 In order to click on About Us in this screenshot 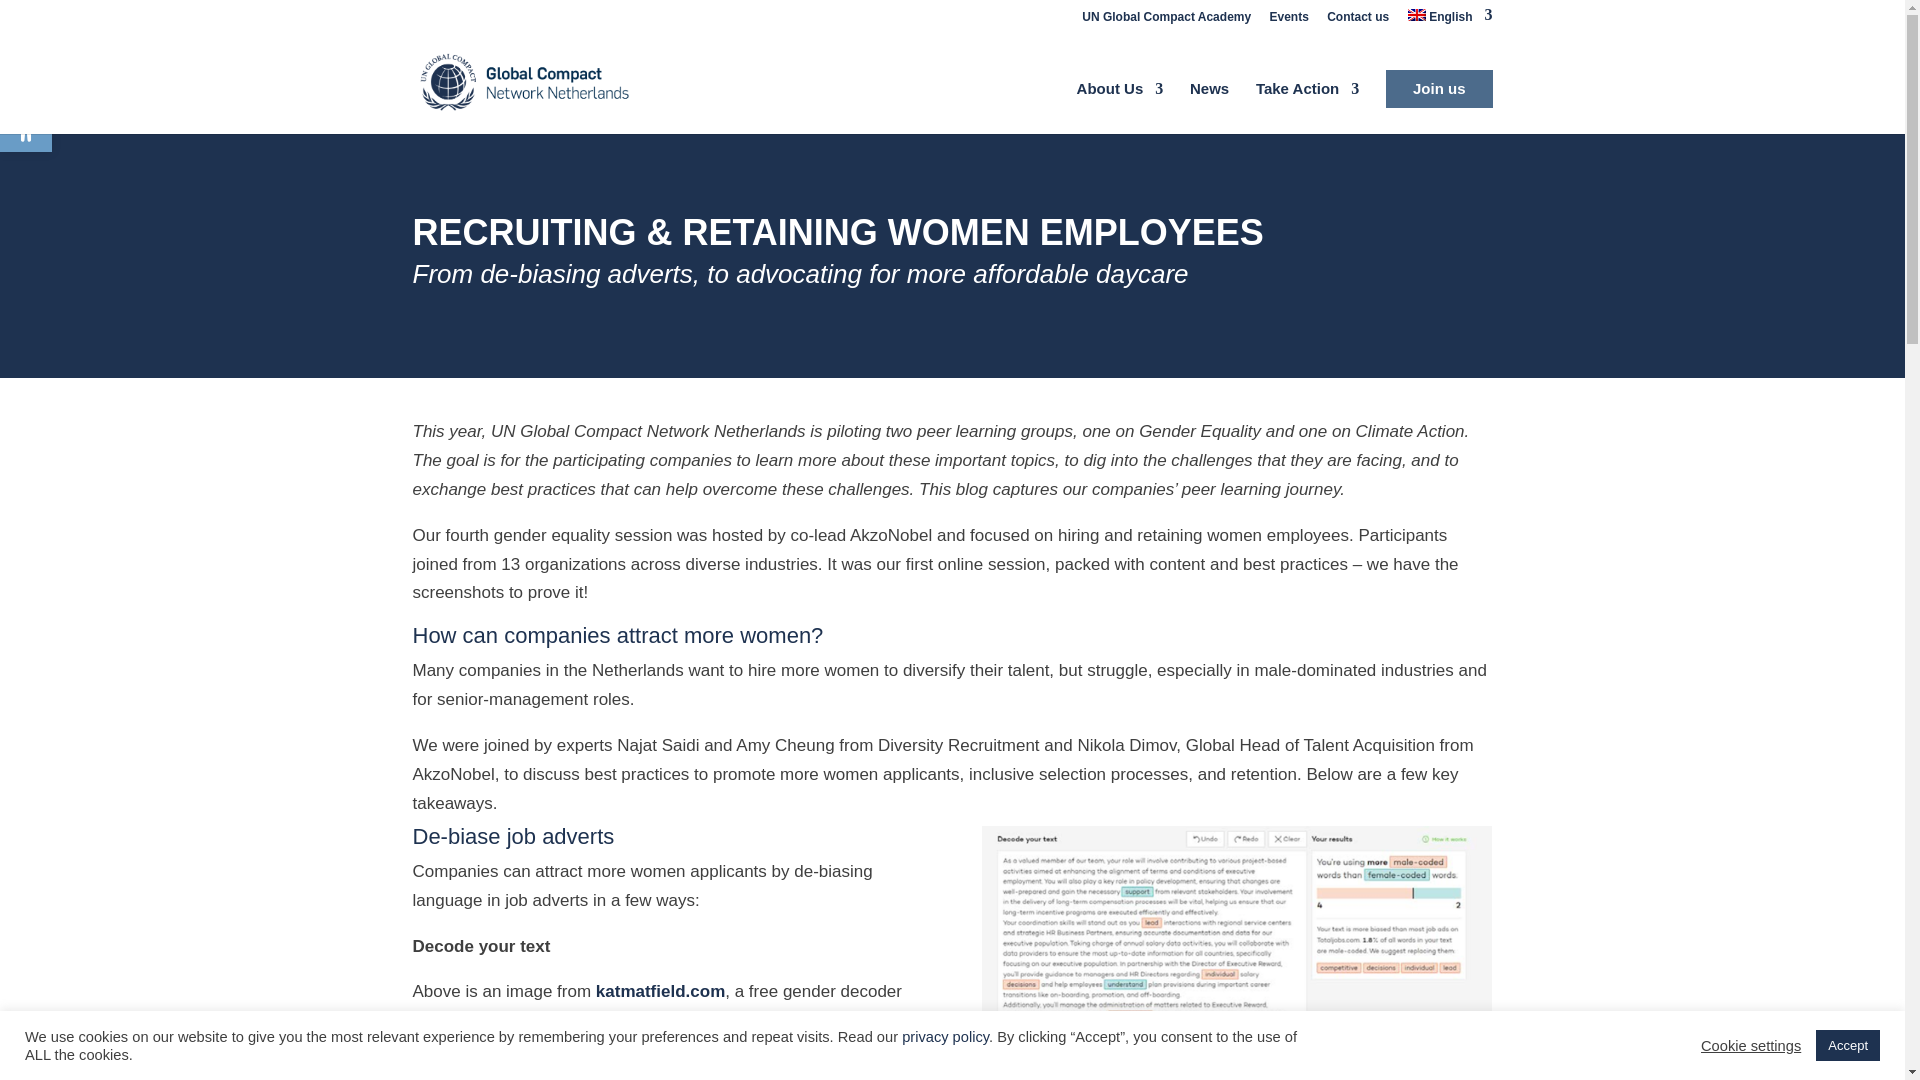, I will do `click(1357, 21)`.